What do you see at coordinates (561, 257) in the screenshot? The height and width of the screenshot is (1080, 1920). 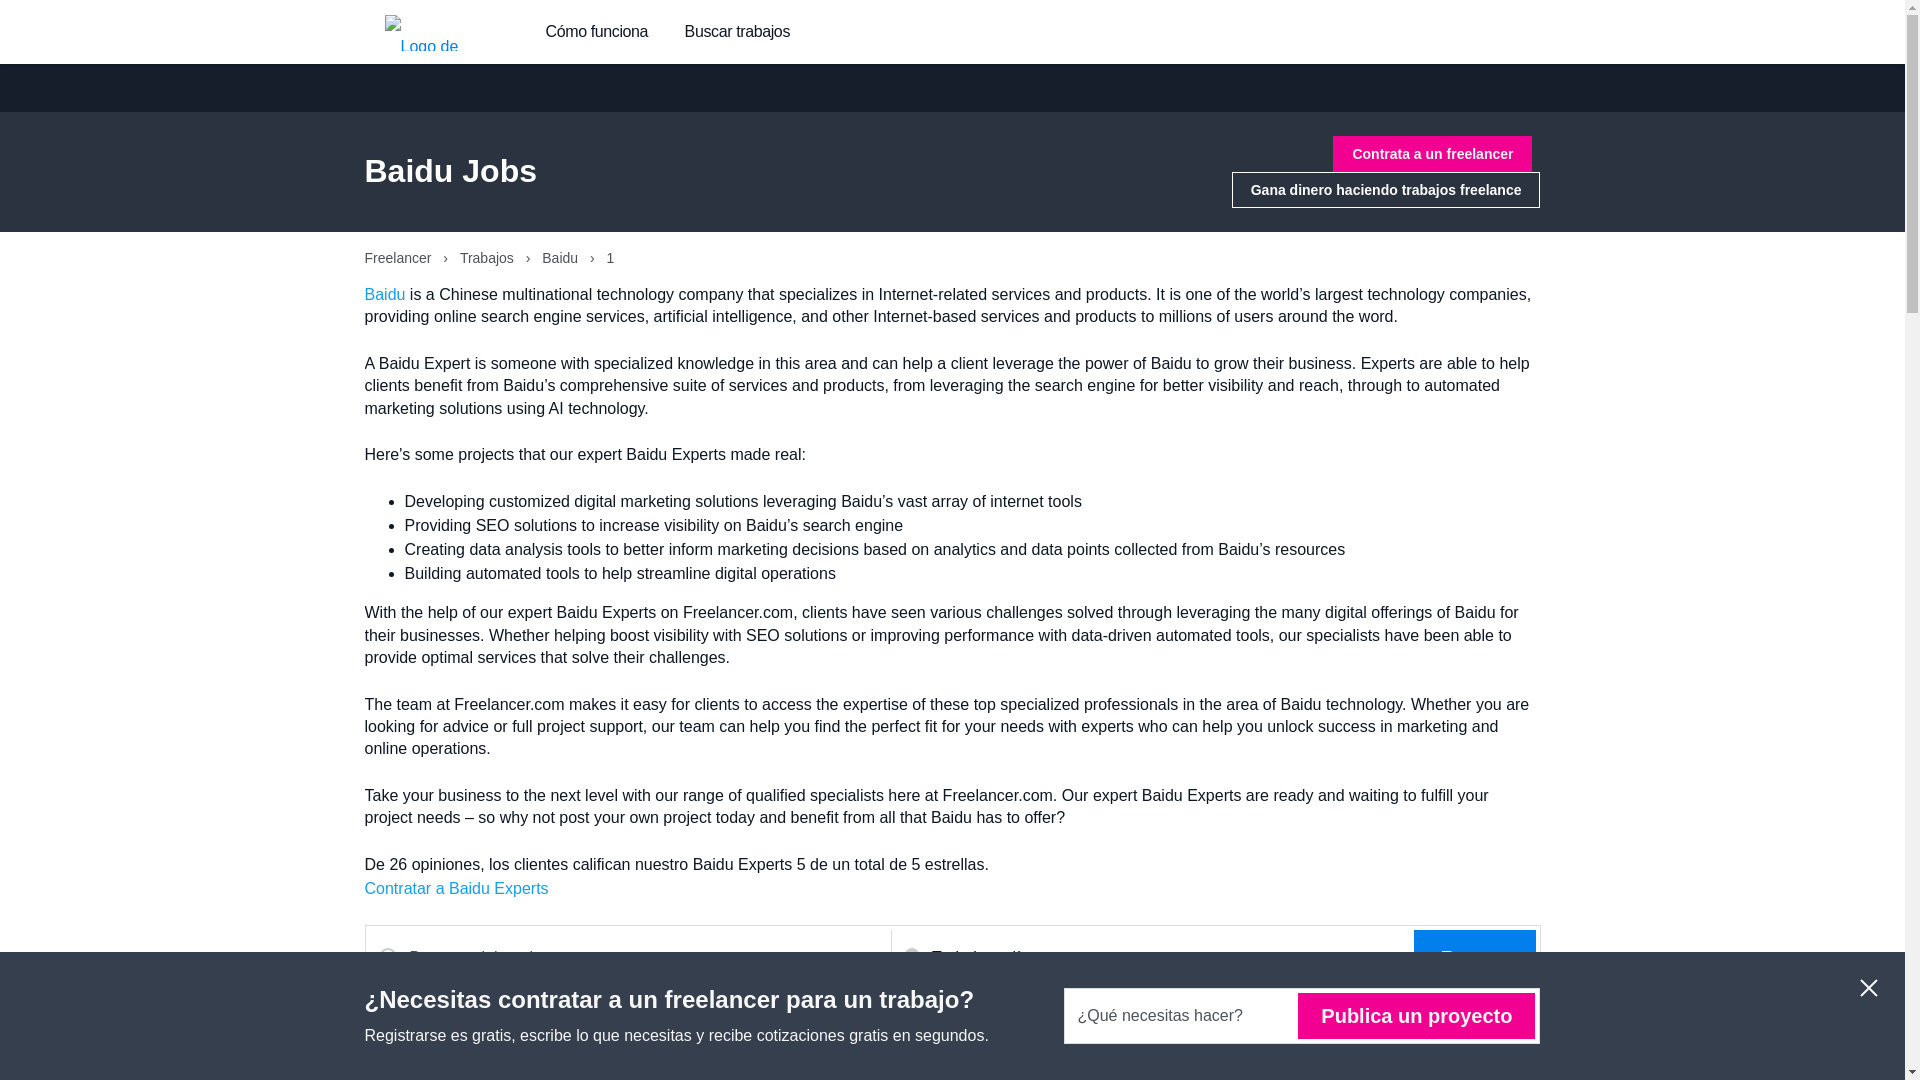 I see `Baidu` at bounding box center [561, 257].